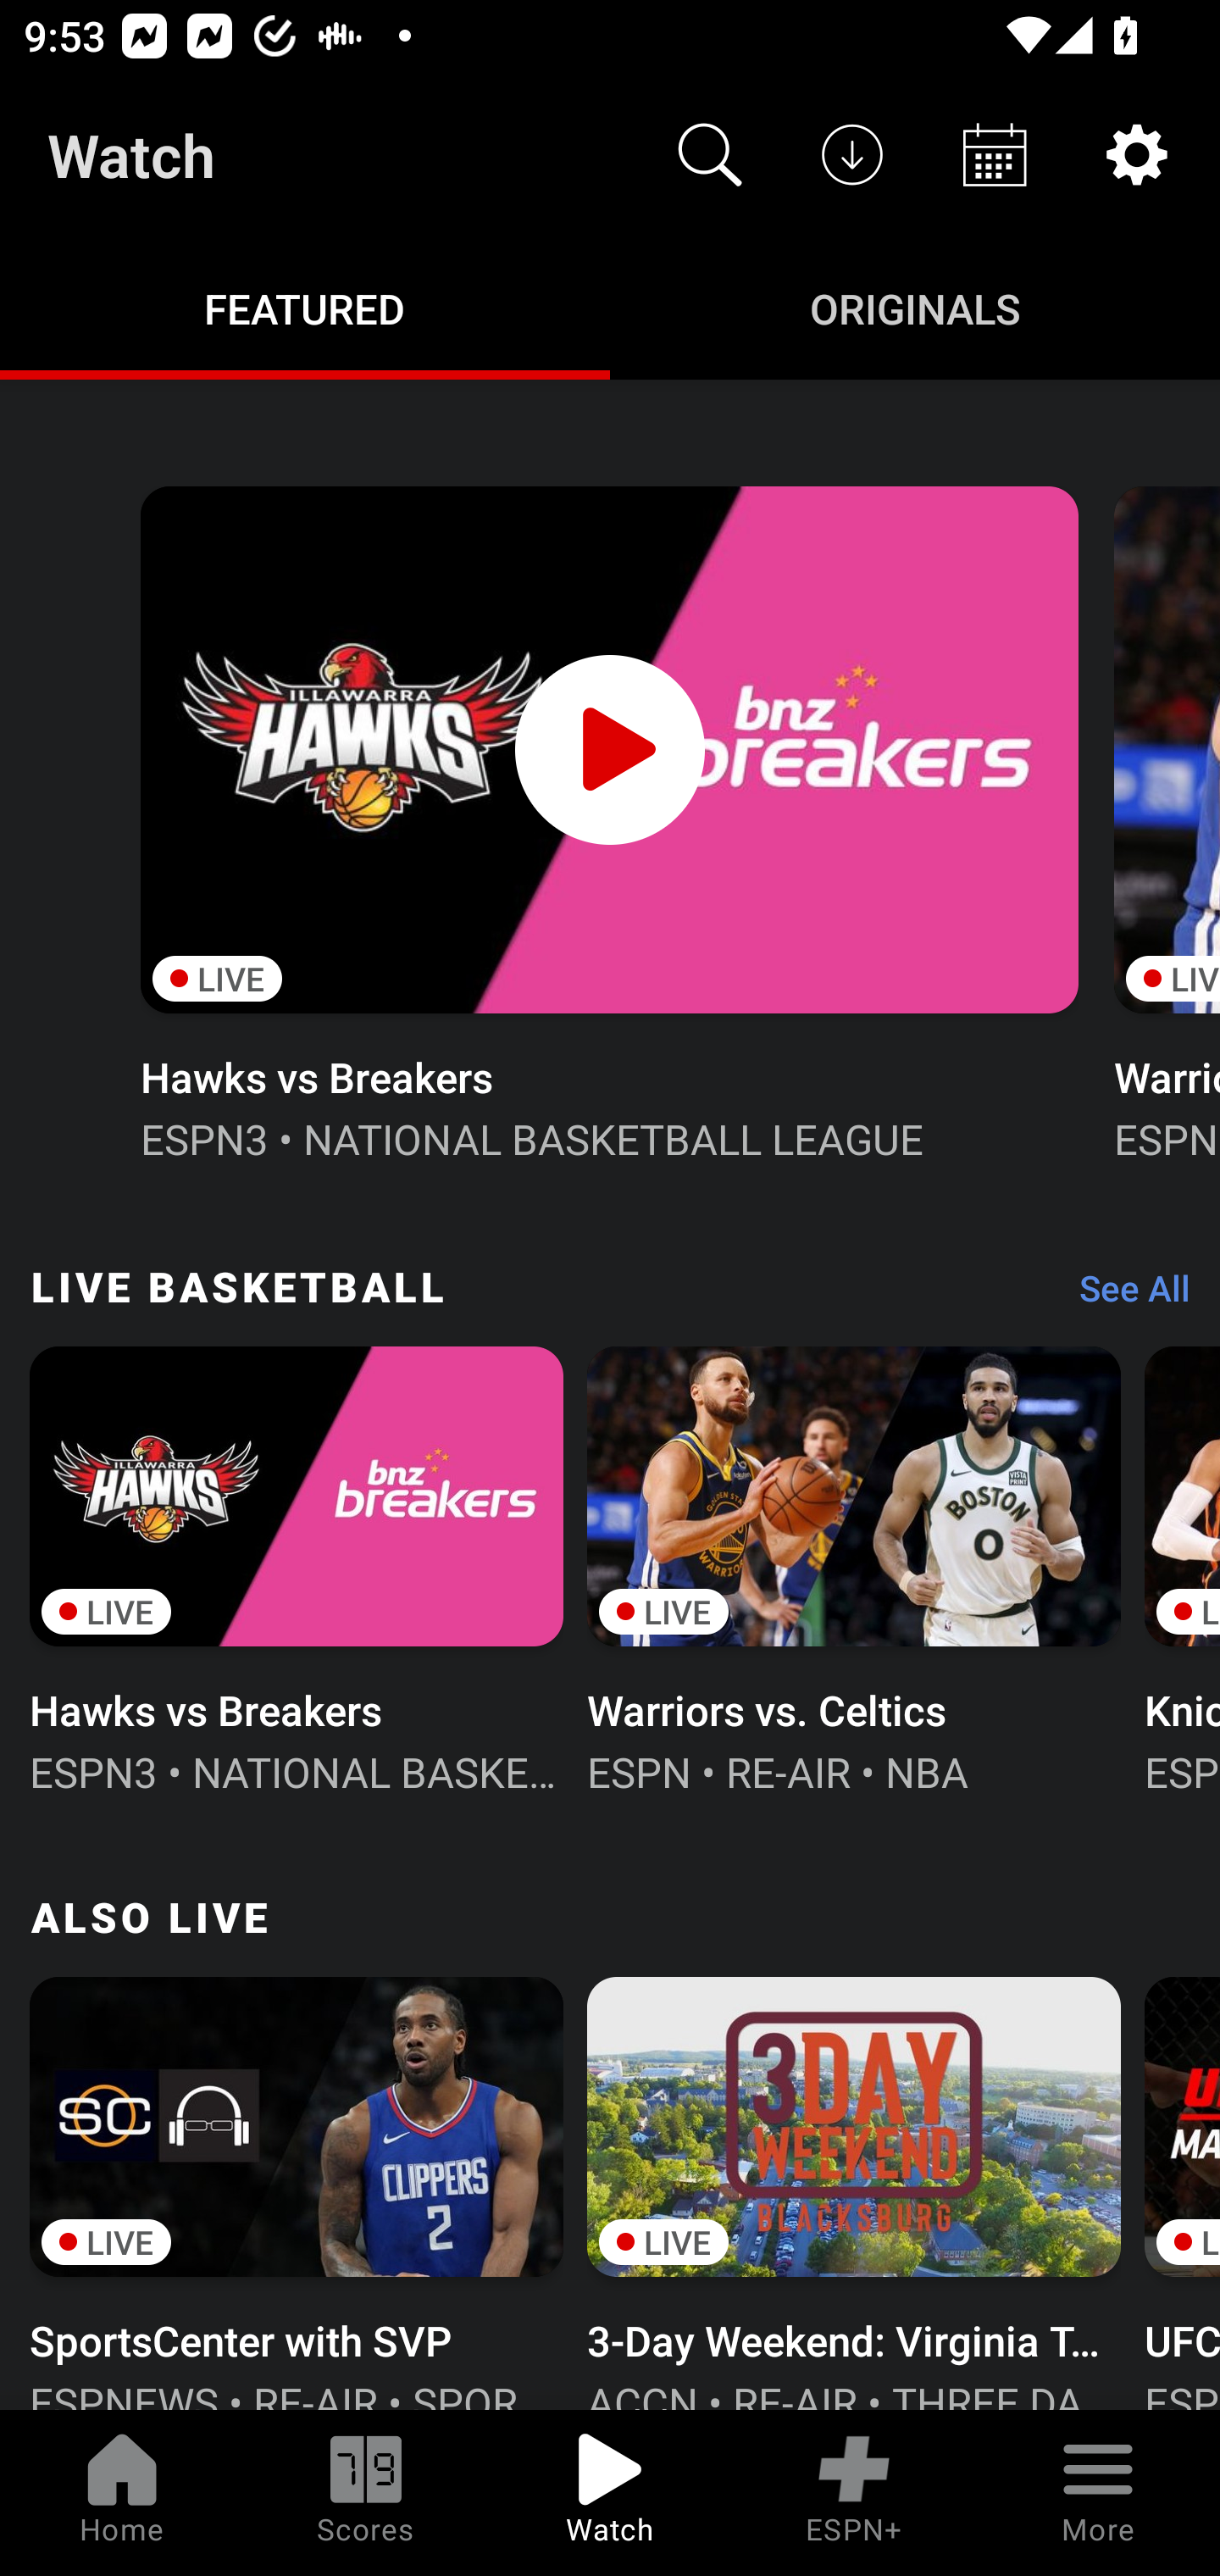 The height and width of the screenshot is (2576, 1220). Describe the element at coordinates (1137, 154) in the screenshot. I see `Settings` at that location.